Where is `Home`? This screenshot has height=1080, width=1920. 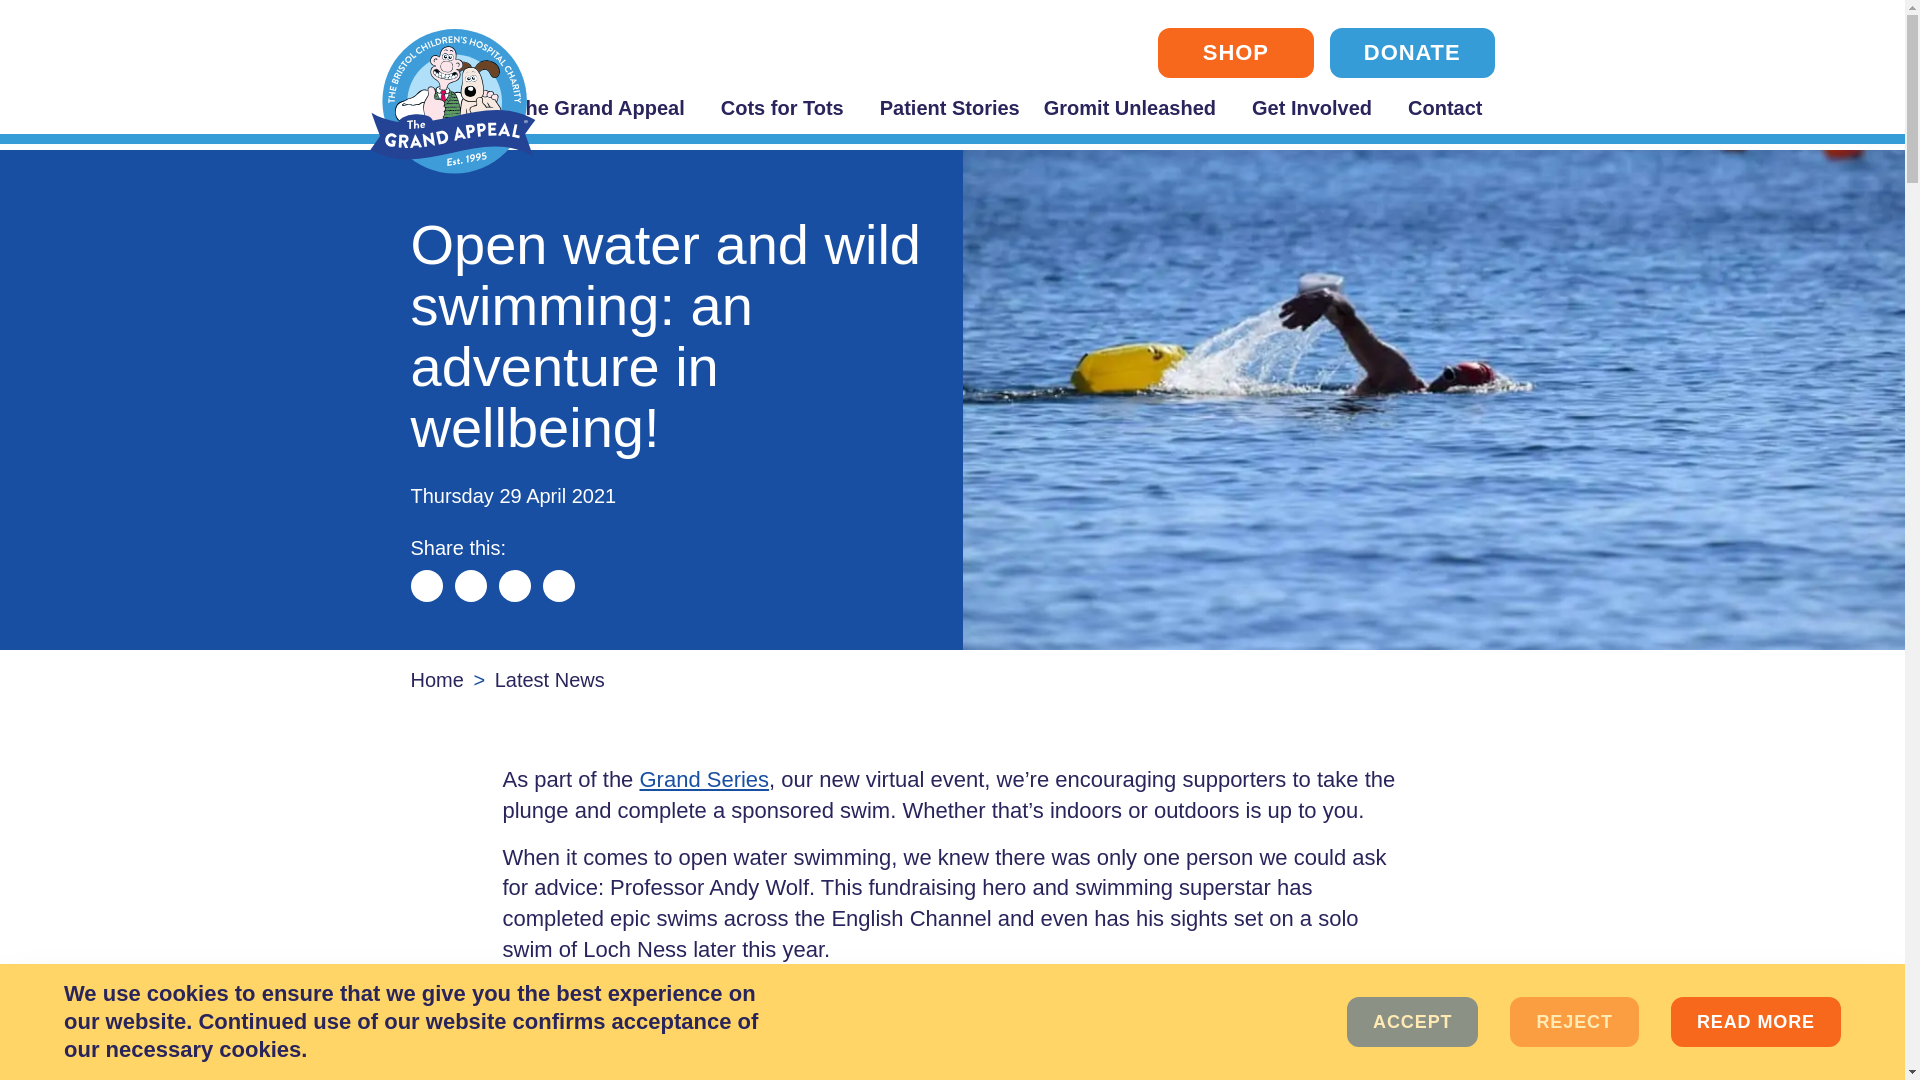
Home is located at coordinates (436, 680).